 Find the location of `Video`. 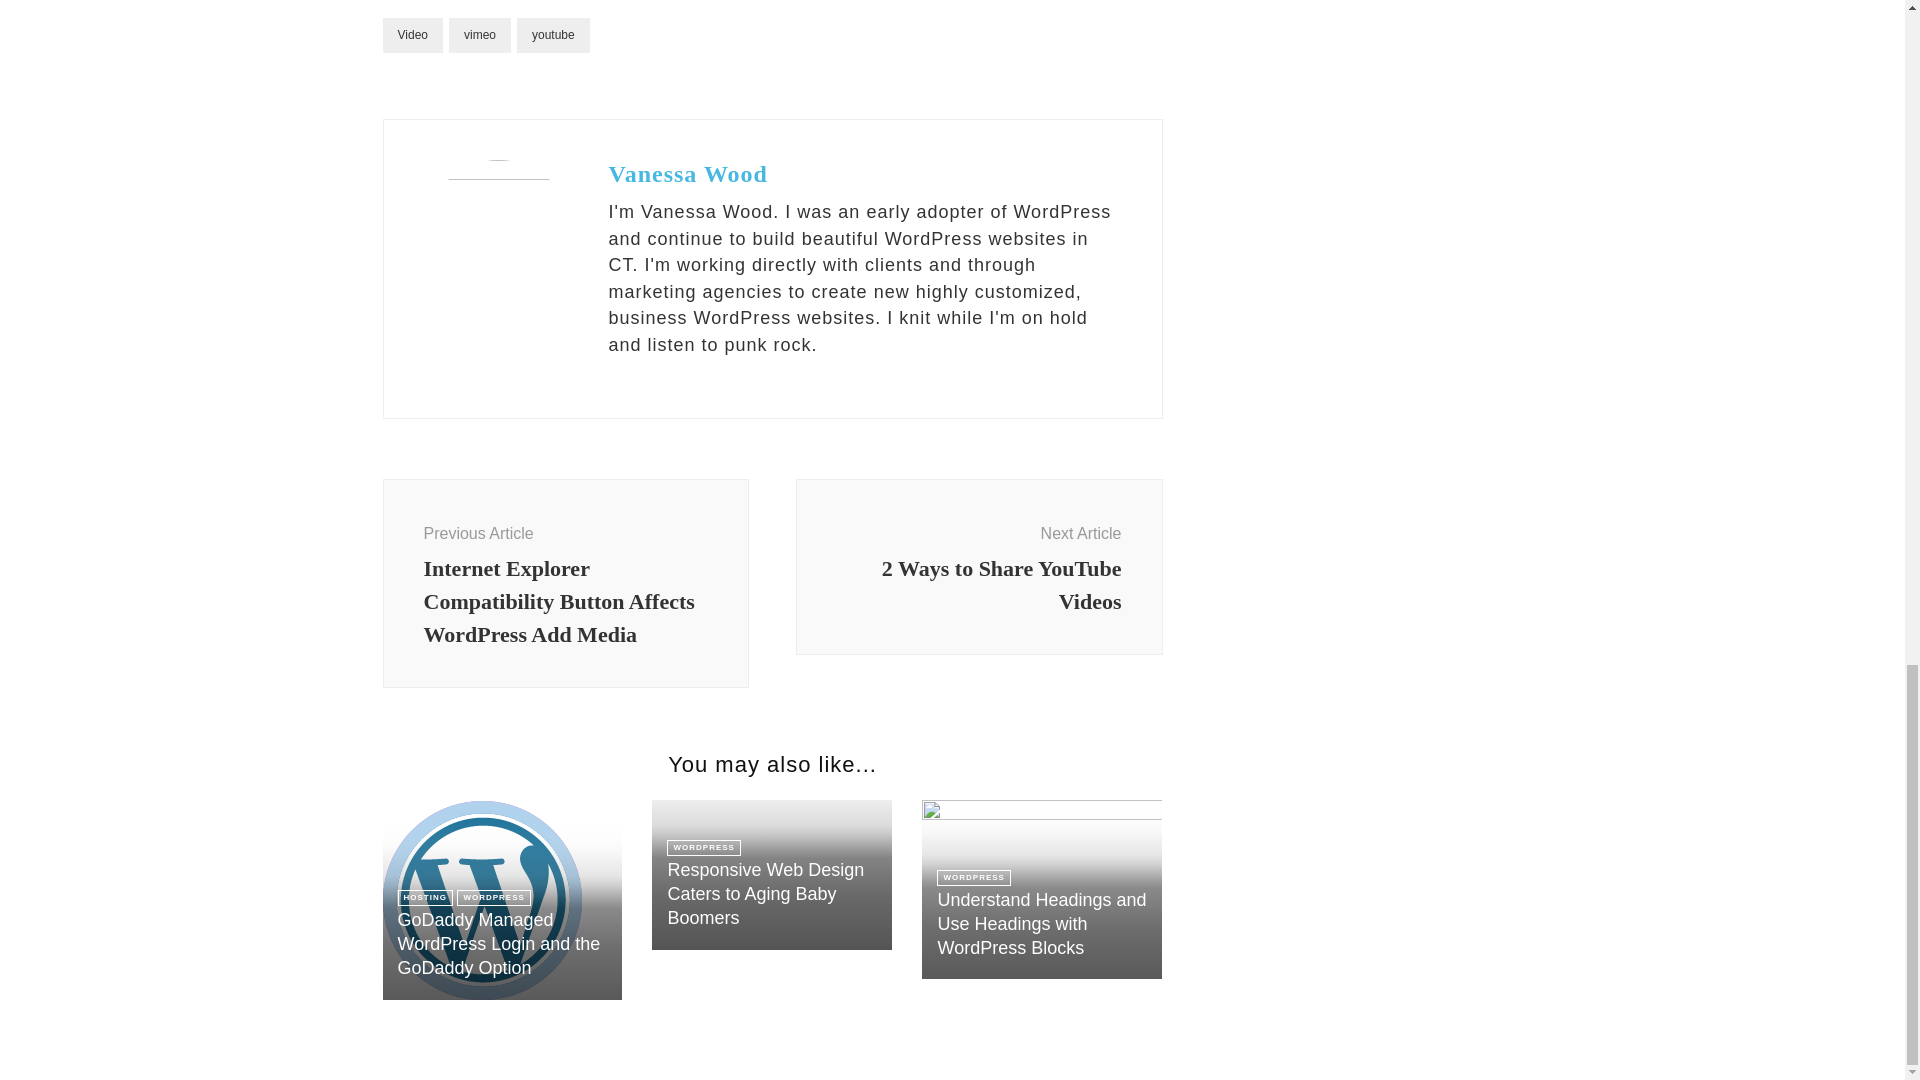

Video is located at coordinates (412, 35).